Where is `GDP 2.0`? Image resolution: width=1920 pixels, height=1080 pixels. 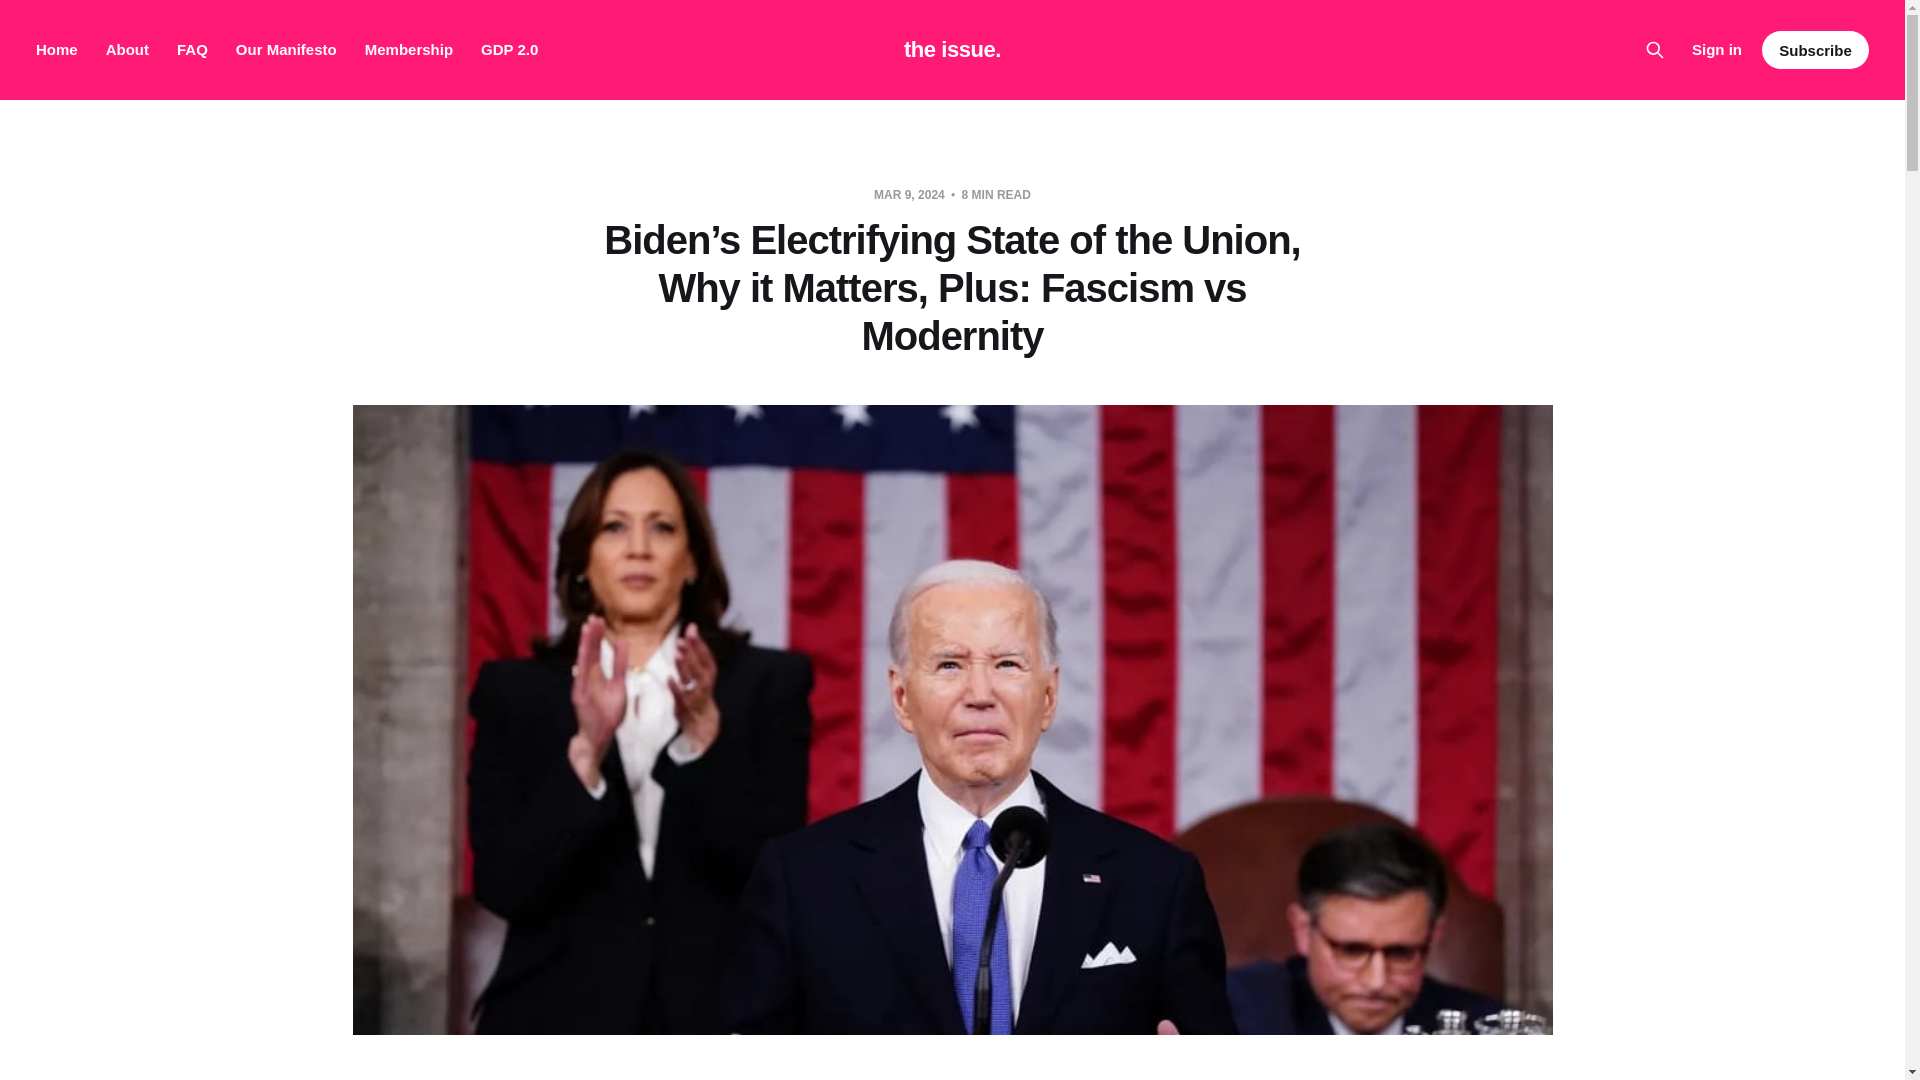 GDP 2.0 is located at coordinates (509, 50).